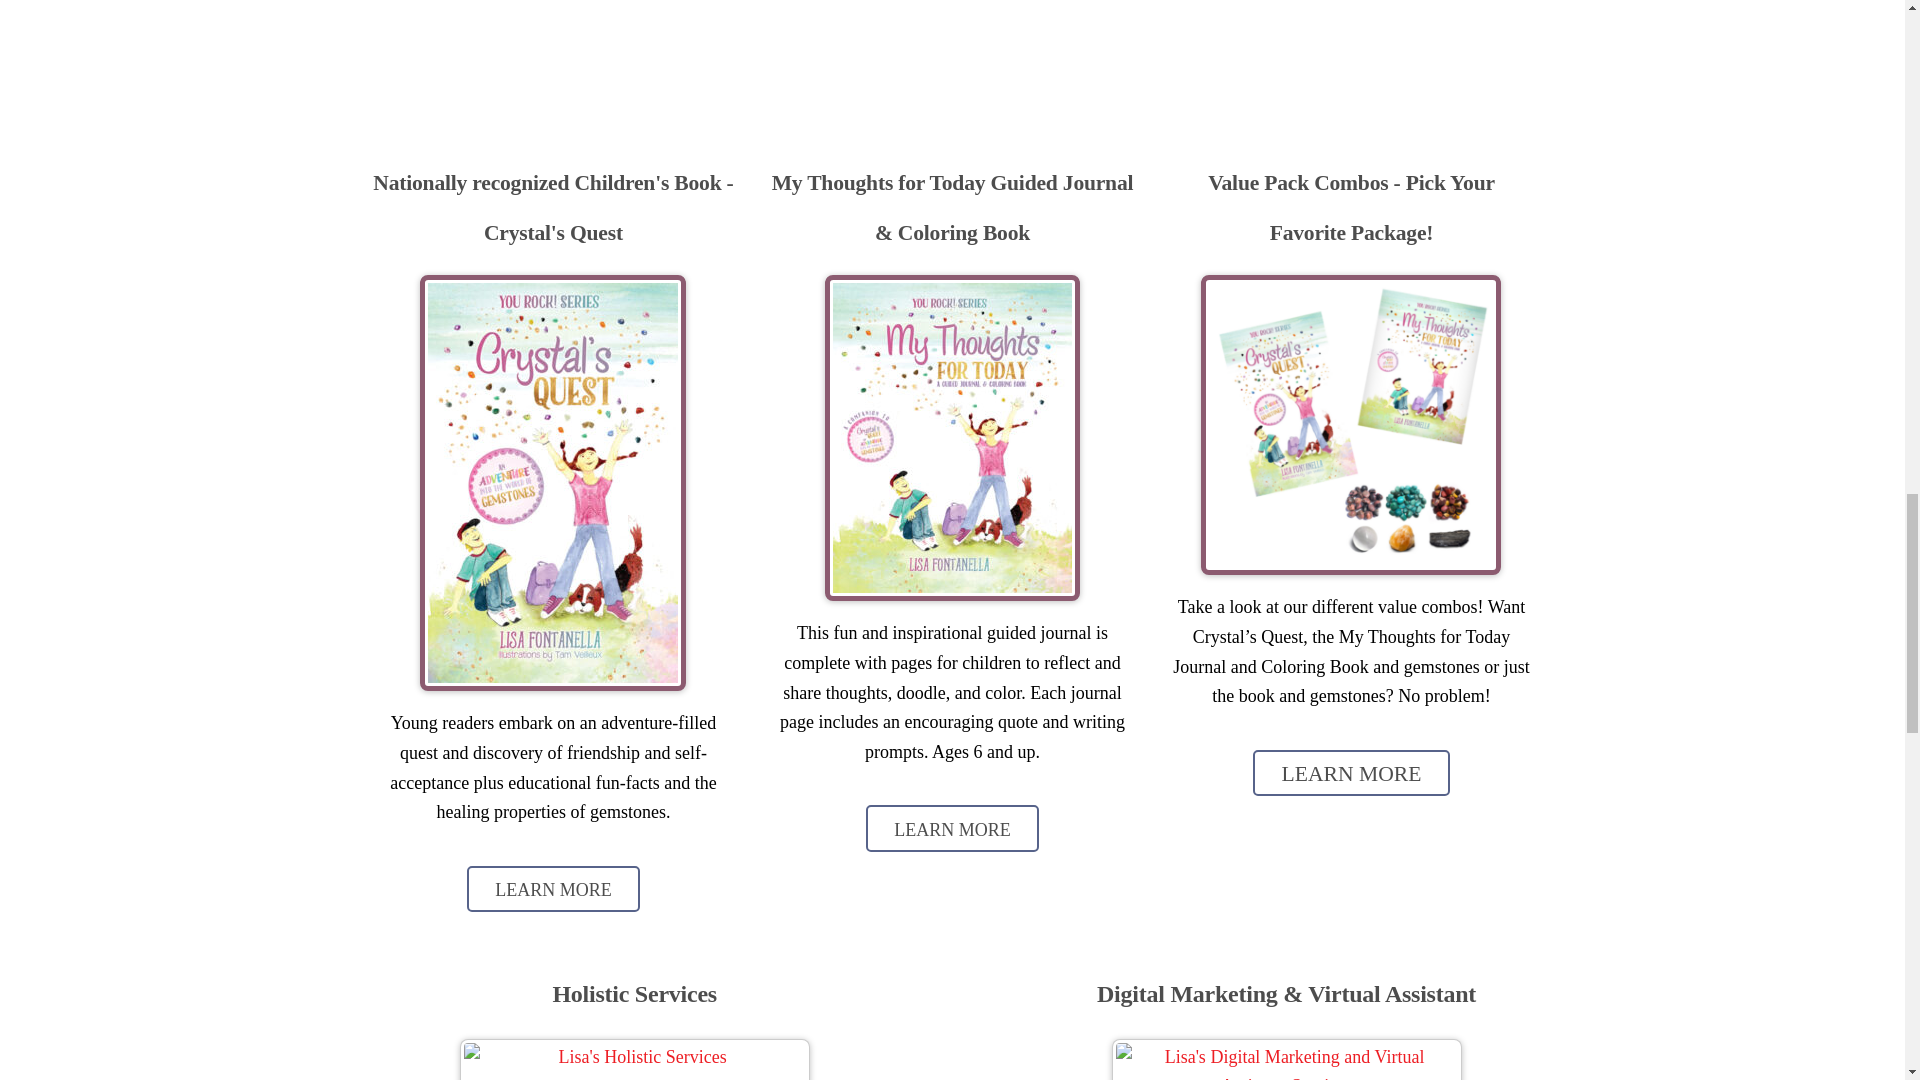 This screenshot has width=1920, height=1080. What do you see at coordinates (552, 888) in the screenshot?
I see `LEARN MORE` at bounding box center [552, 888].